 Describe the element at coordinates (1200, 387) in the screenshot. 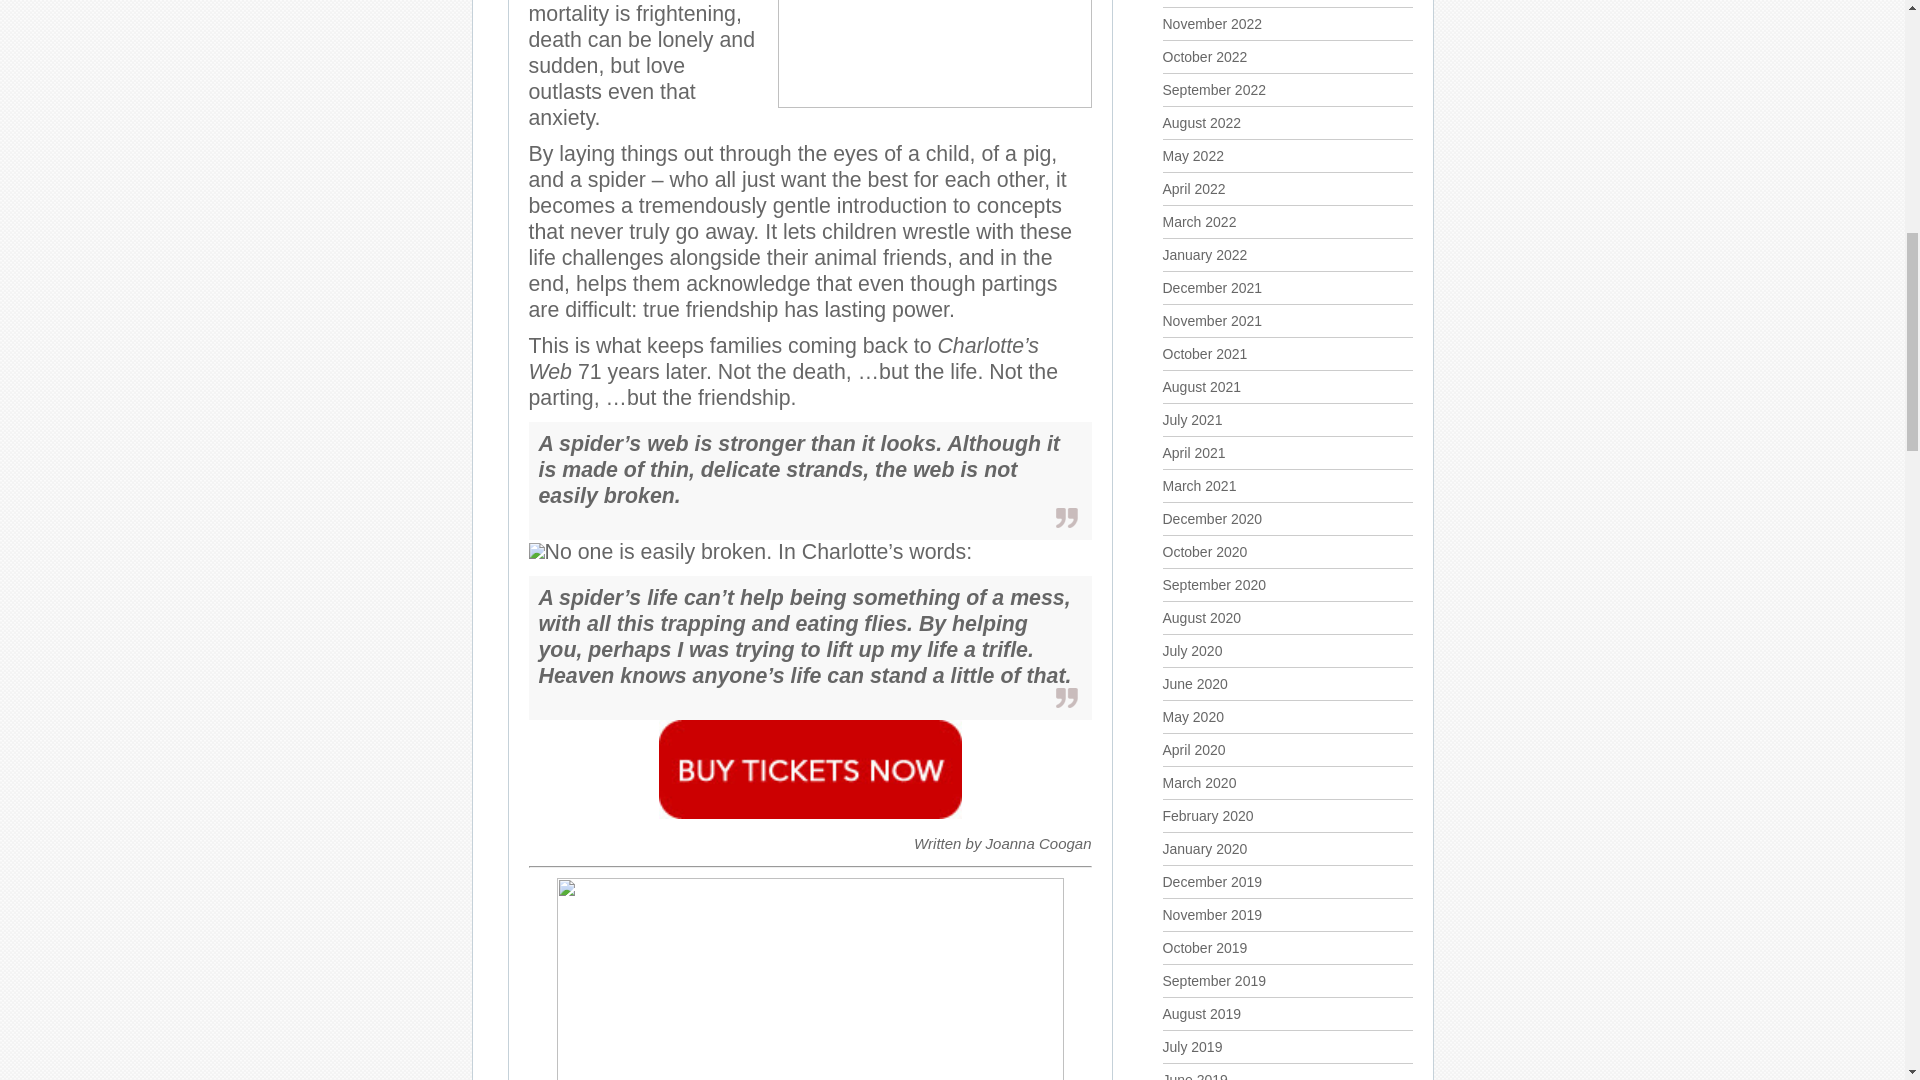

I see `August 2021` at that location.